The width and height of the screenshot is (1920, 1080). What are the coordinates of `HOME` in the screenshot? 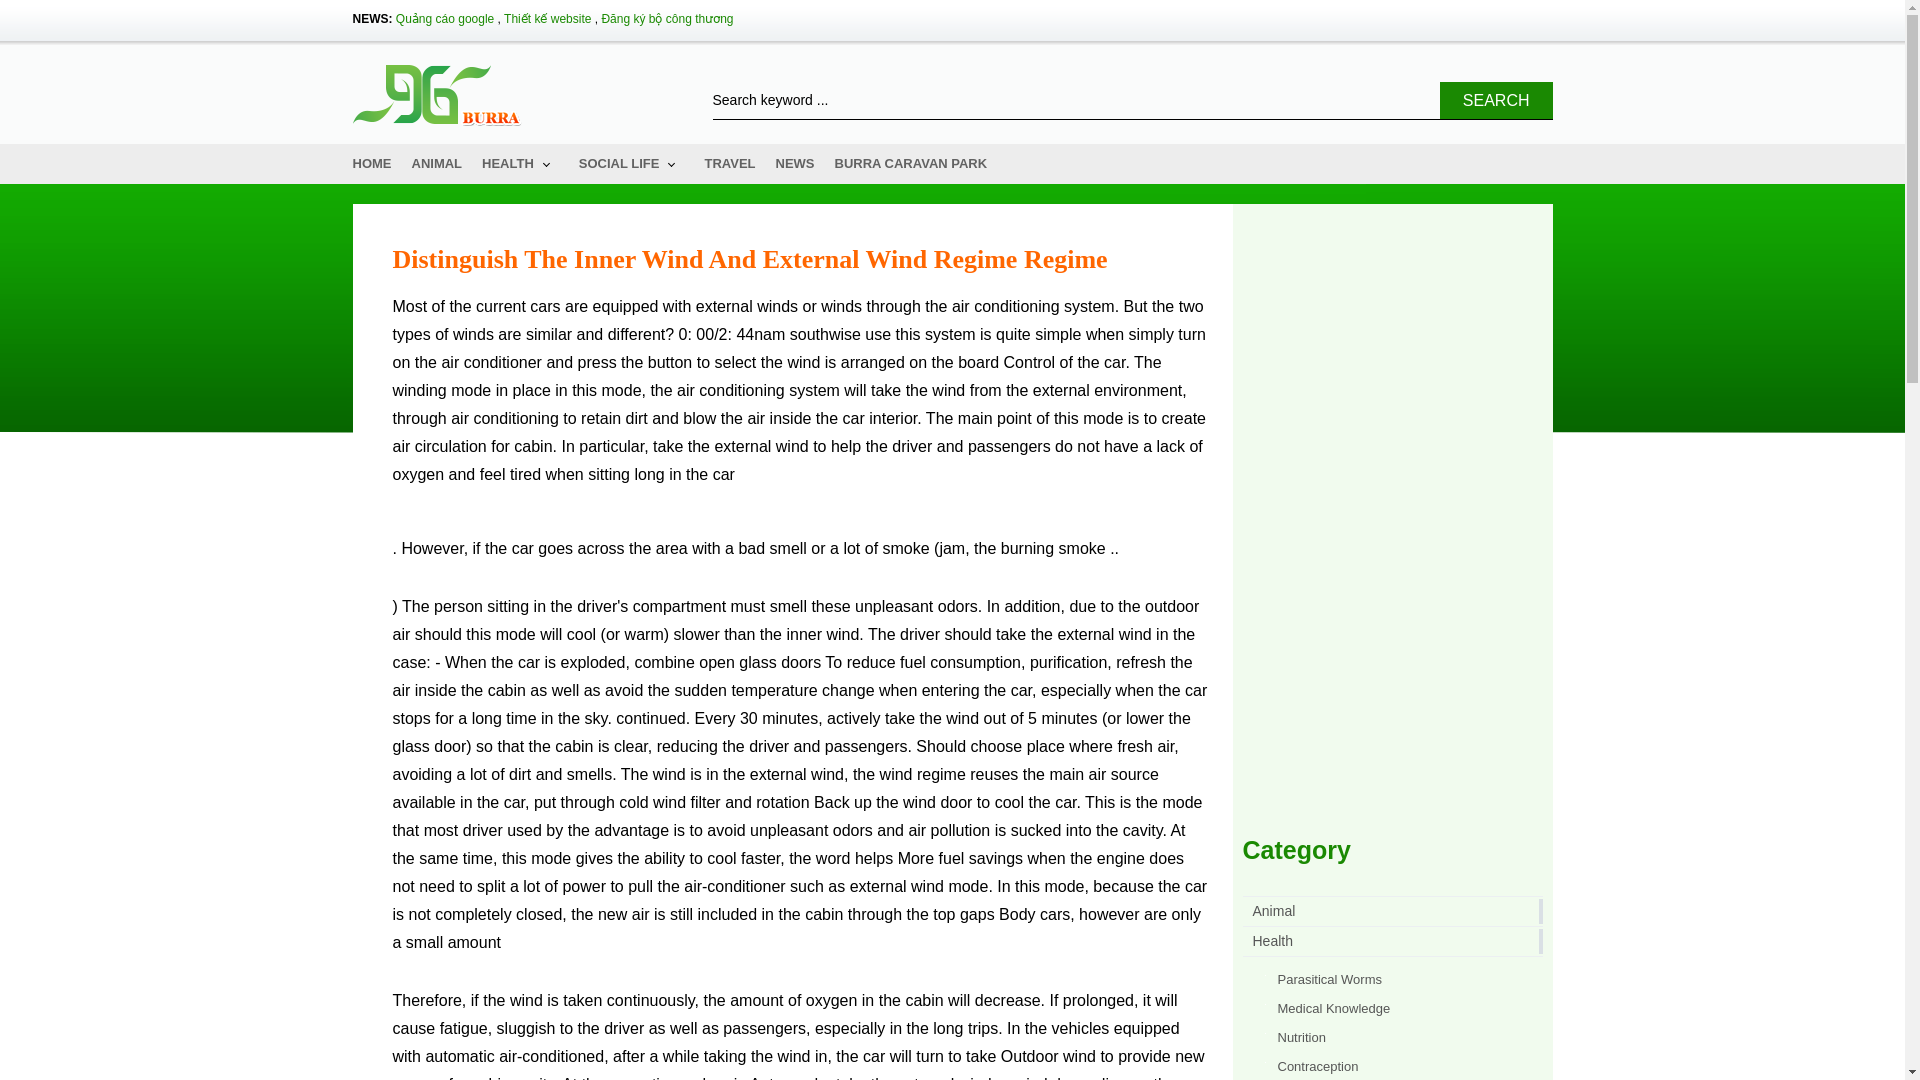 It's located at (371, 163).